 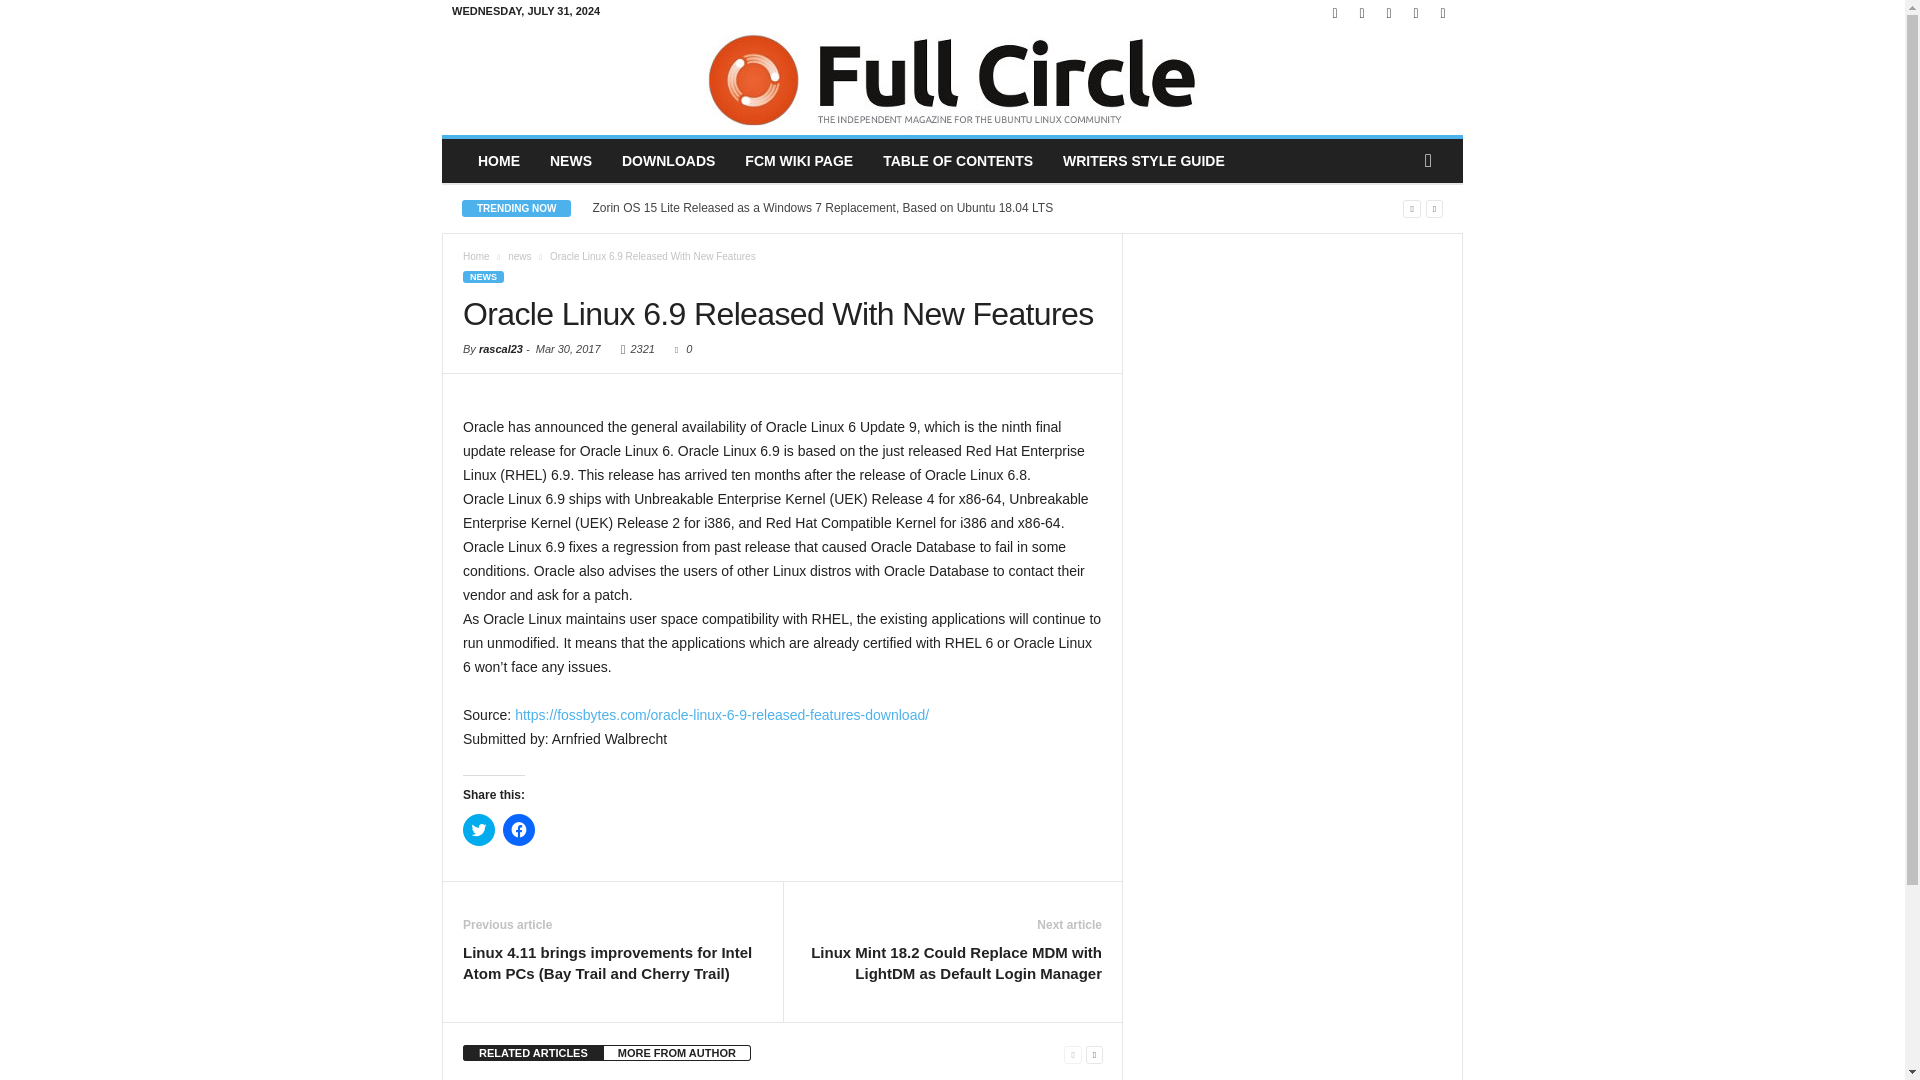 I want to click on RSS, so click(x=1416, y=14).